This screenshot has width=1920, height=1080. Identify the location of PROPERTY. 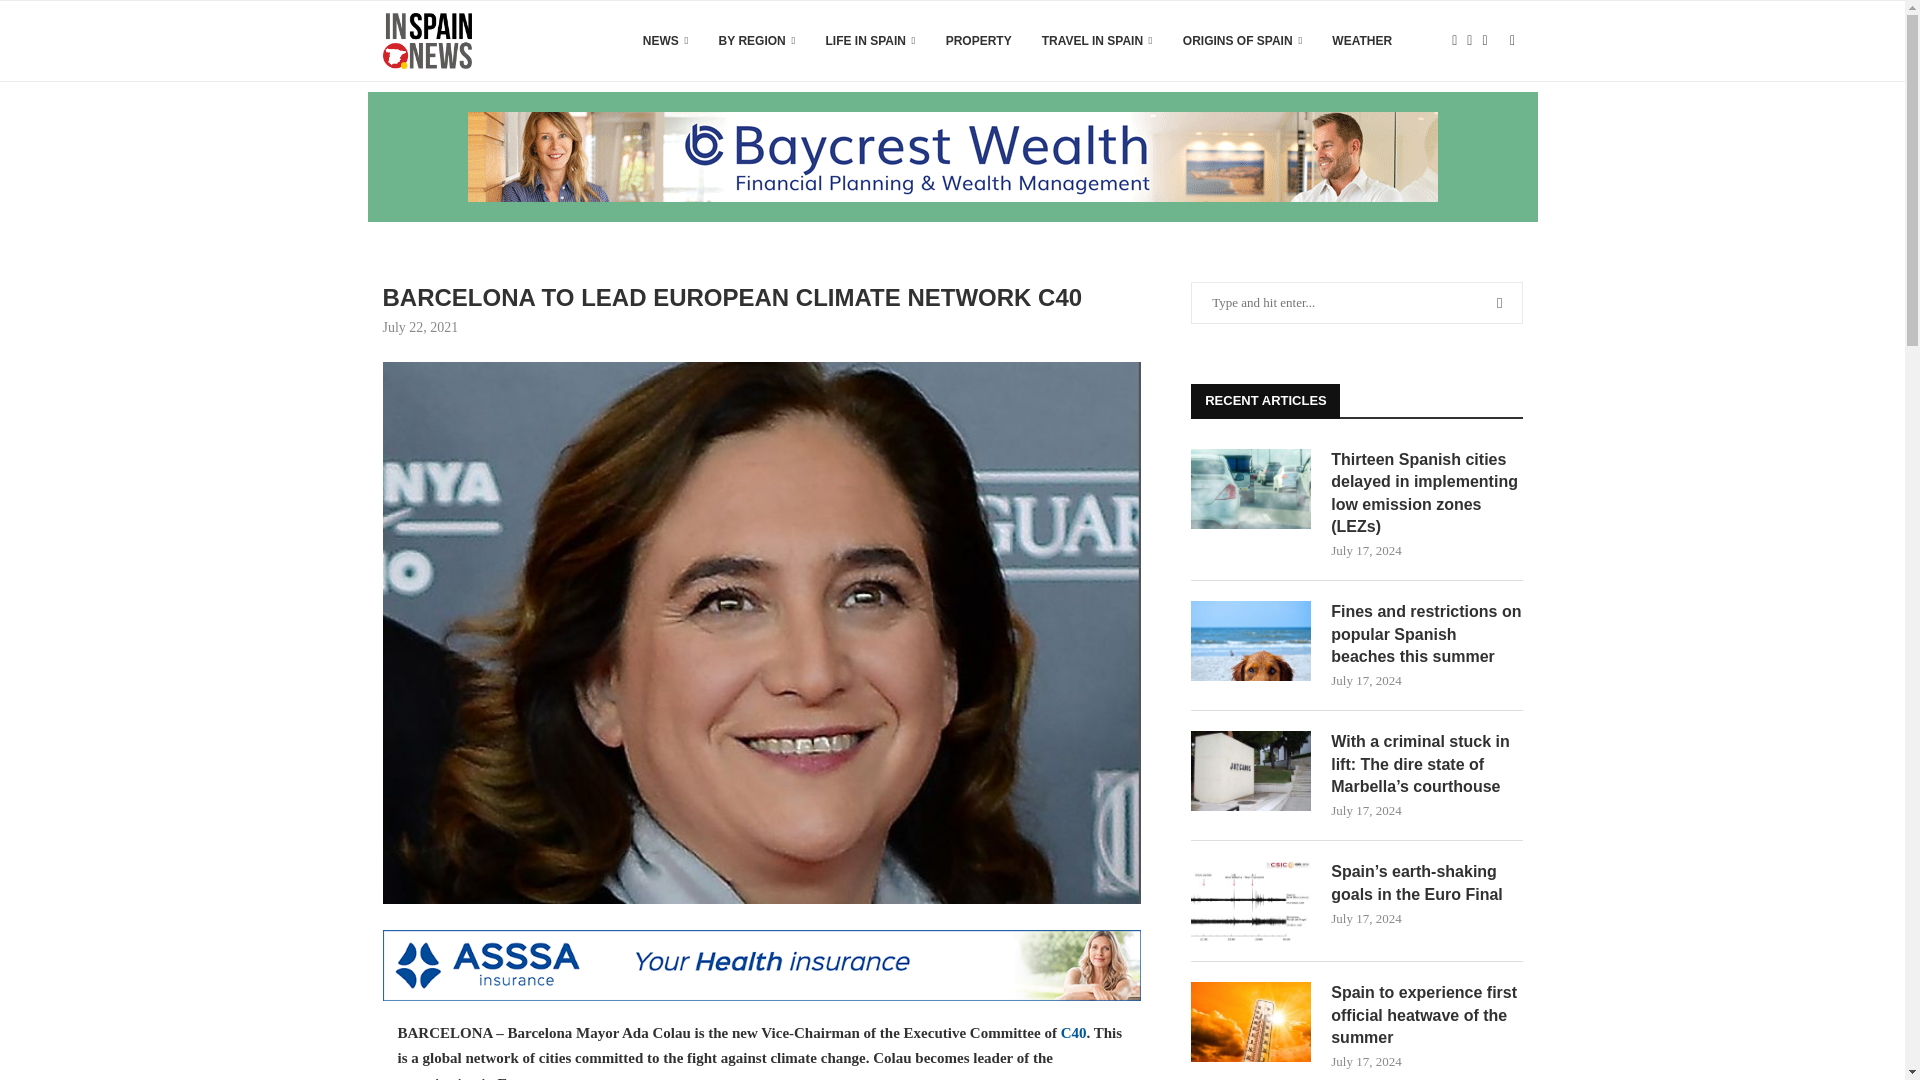
(978, 41).